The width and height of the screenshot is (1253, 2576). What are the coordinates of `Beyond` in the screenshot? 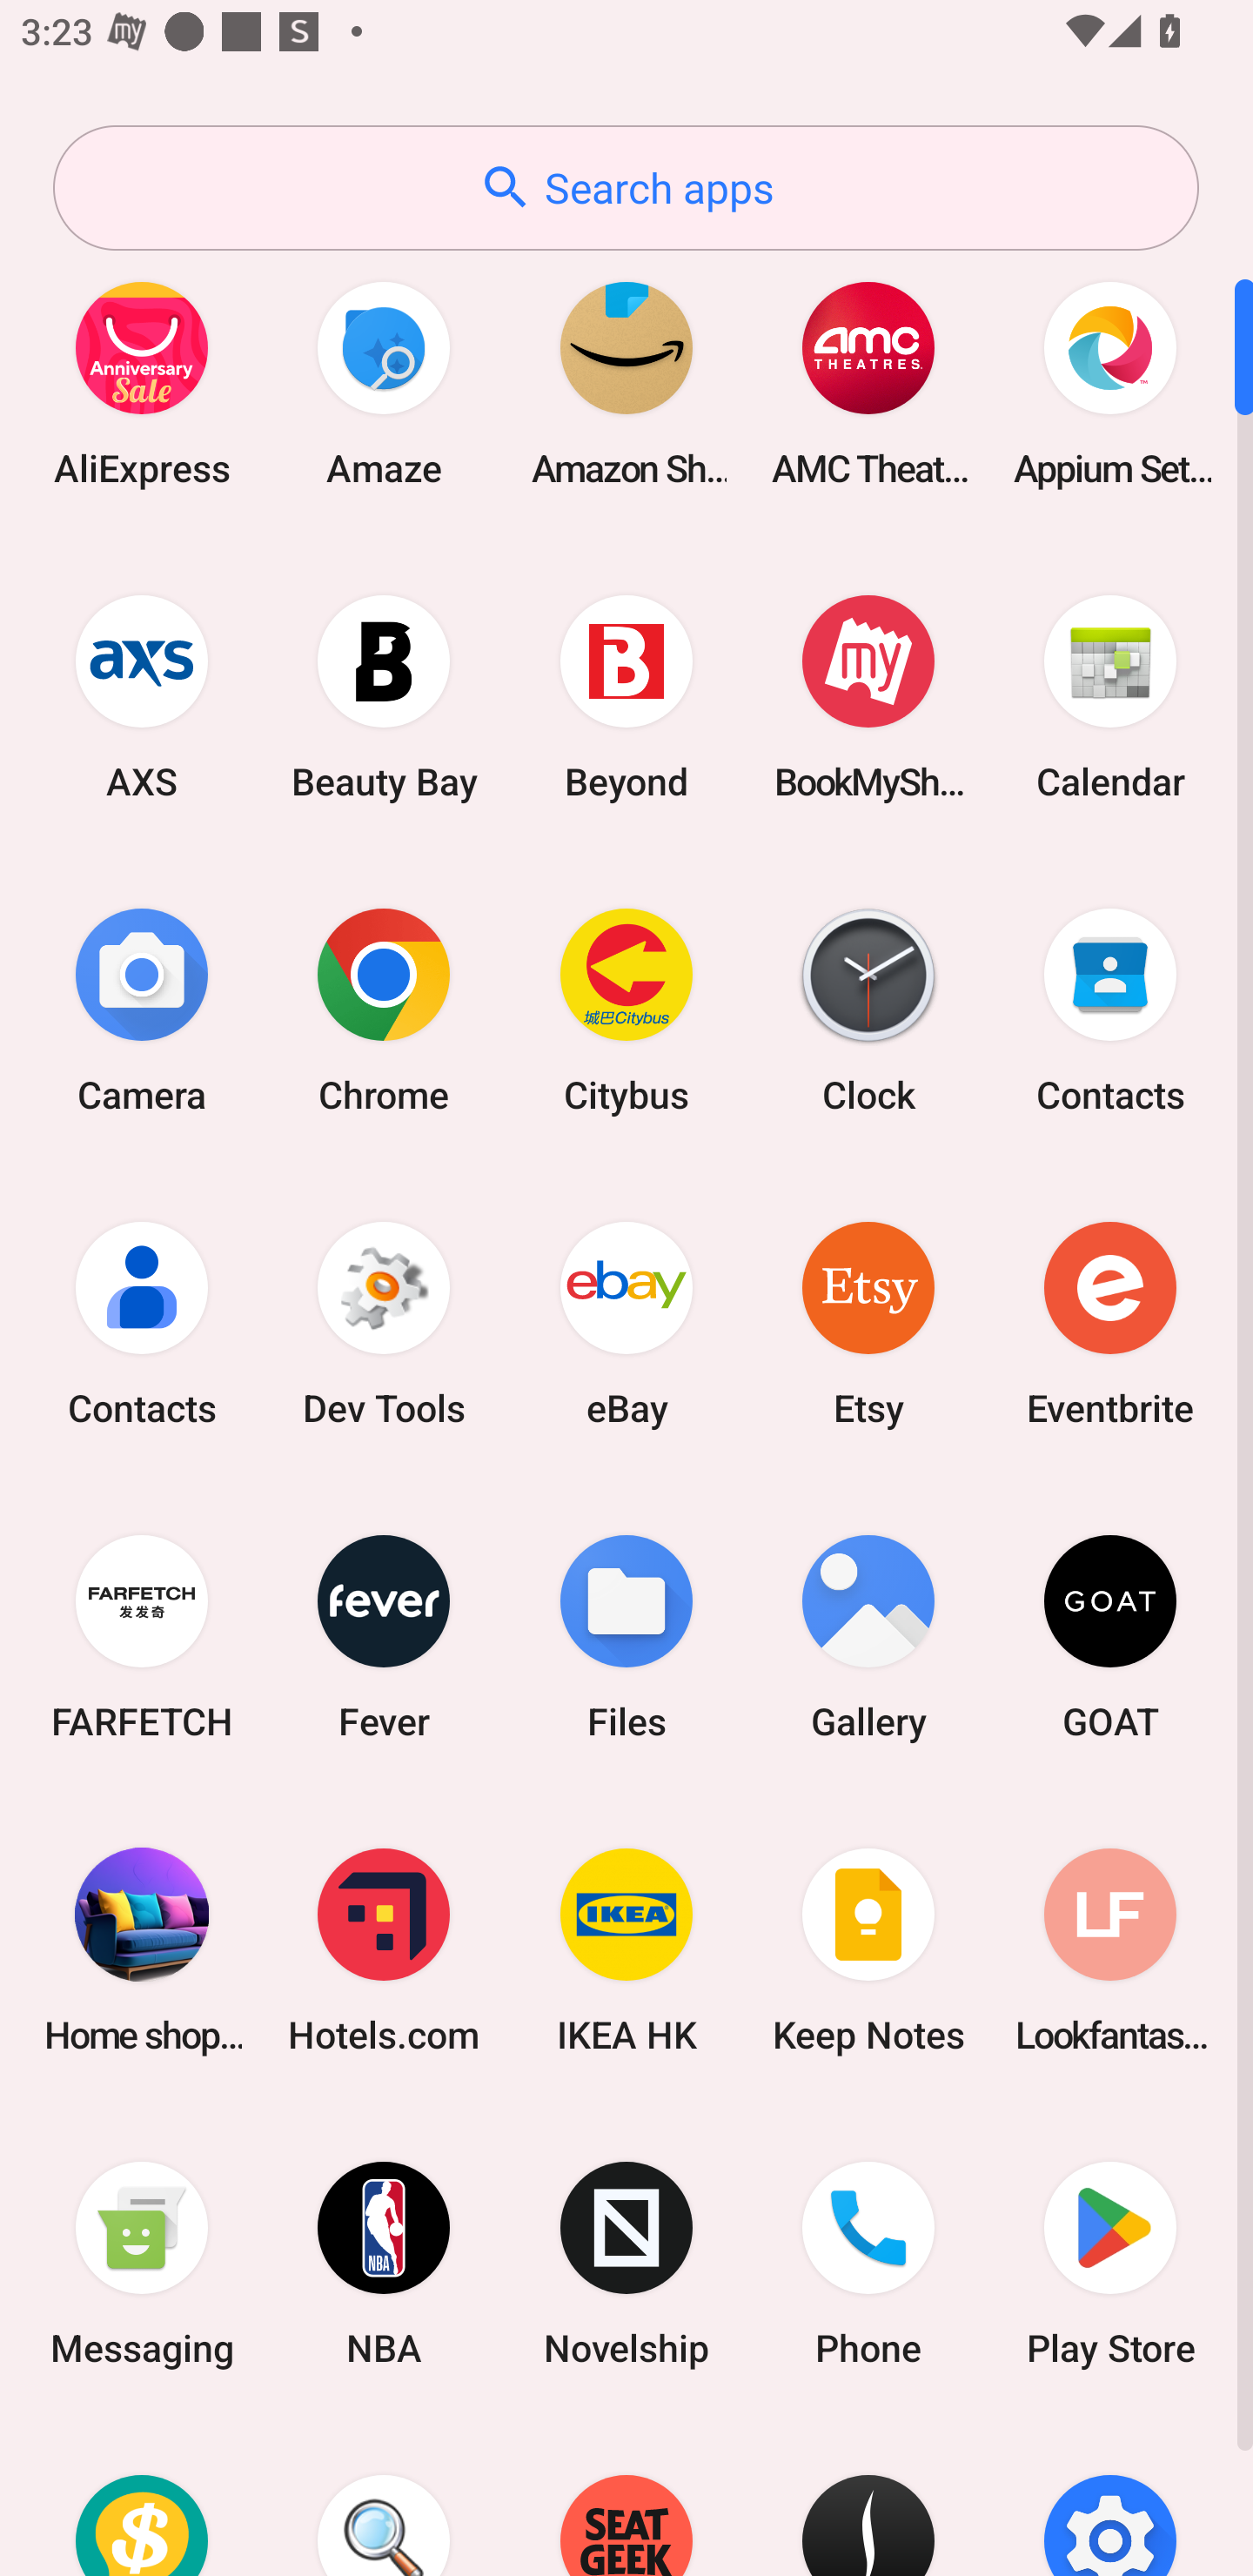 It's located at (626, 696).